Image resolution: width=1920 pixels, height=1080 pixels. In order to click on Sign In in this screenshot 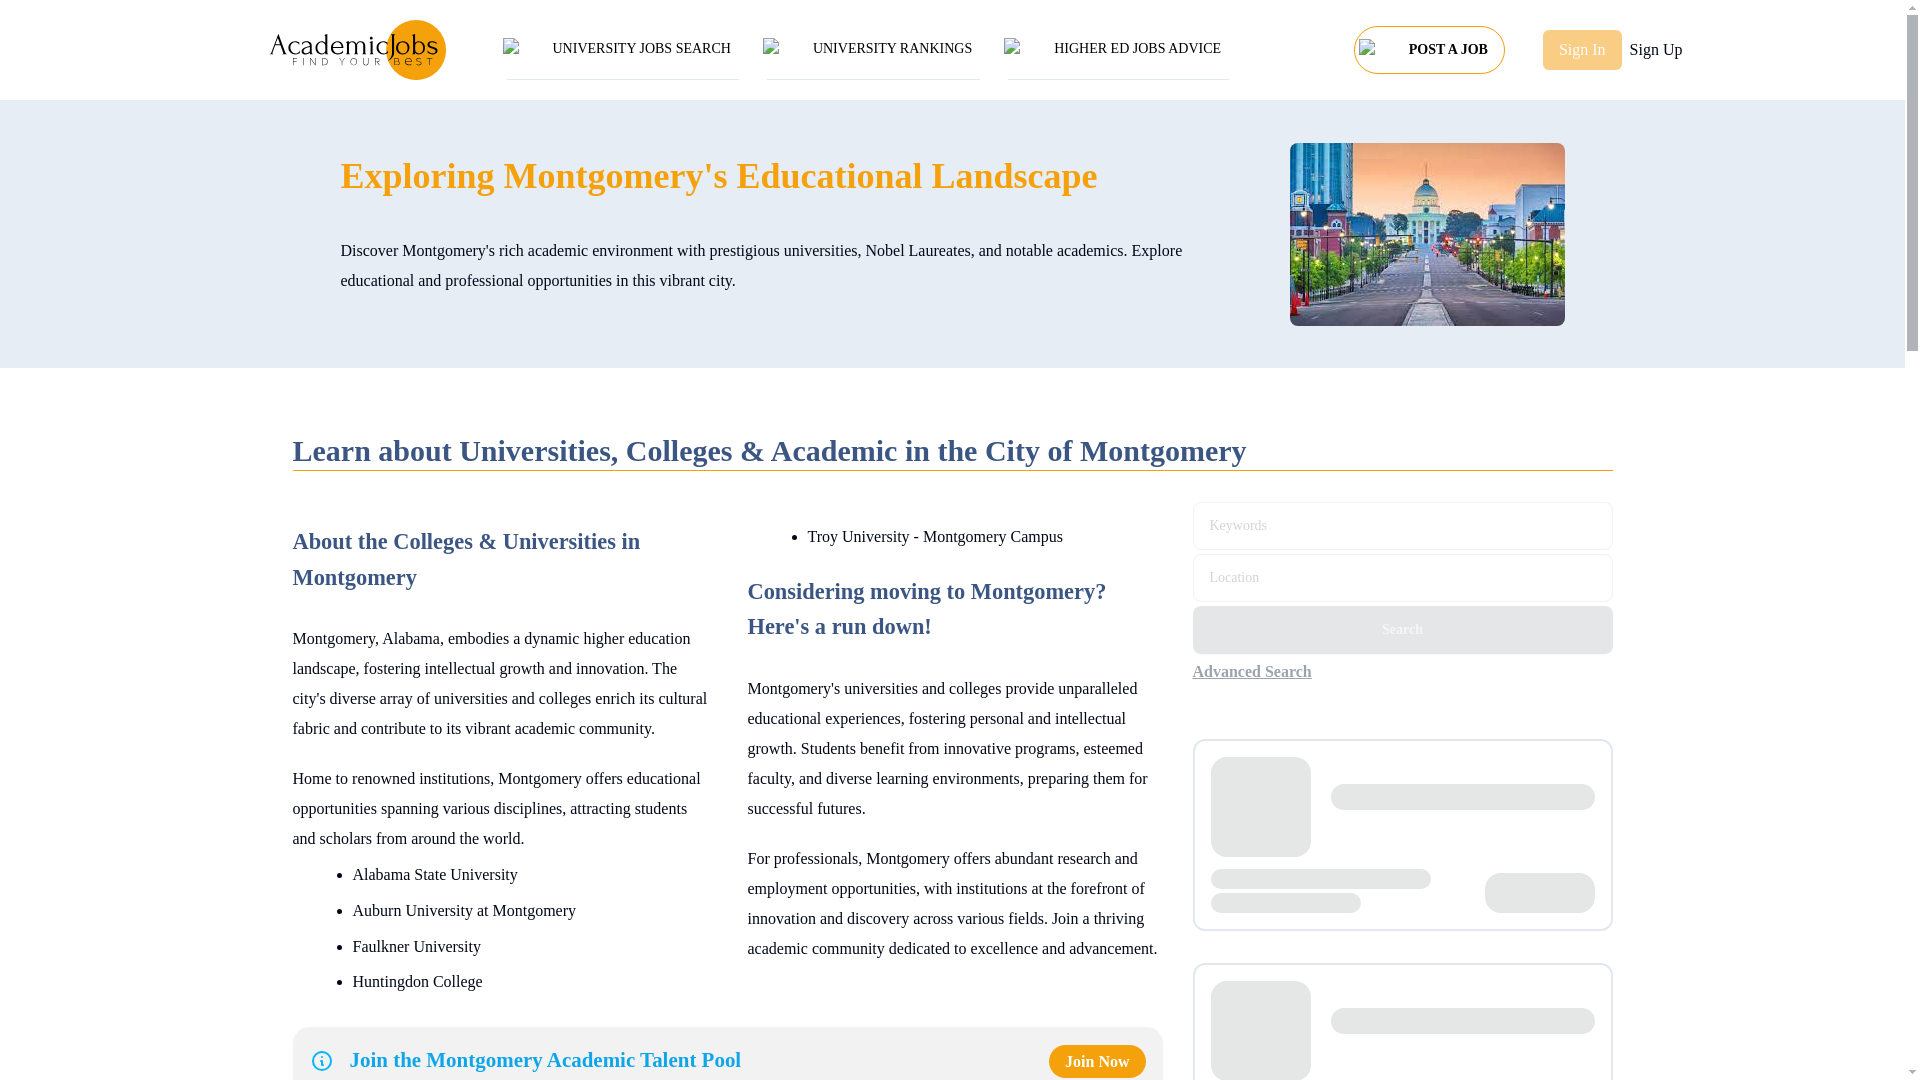, I will do `click(1582, 50)`.